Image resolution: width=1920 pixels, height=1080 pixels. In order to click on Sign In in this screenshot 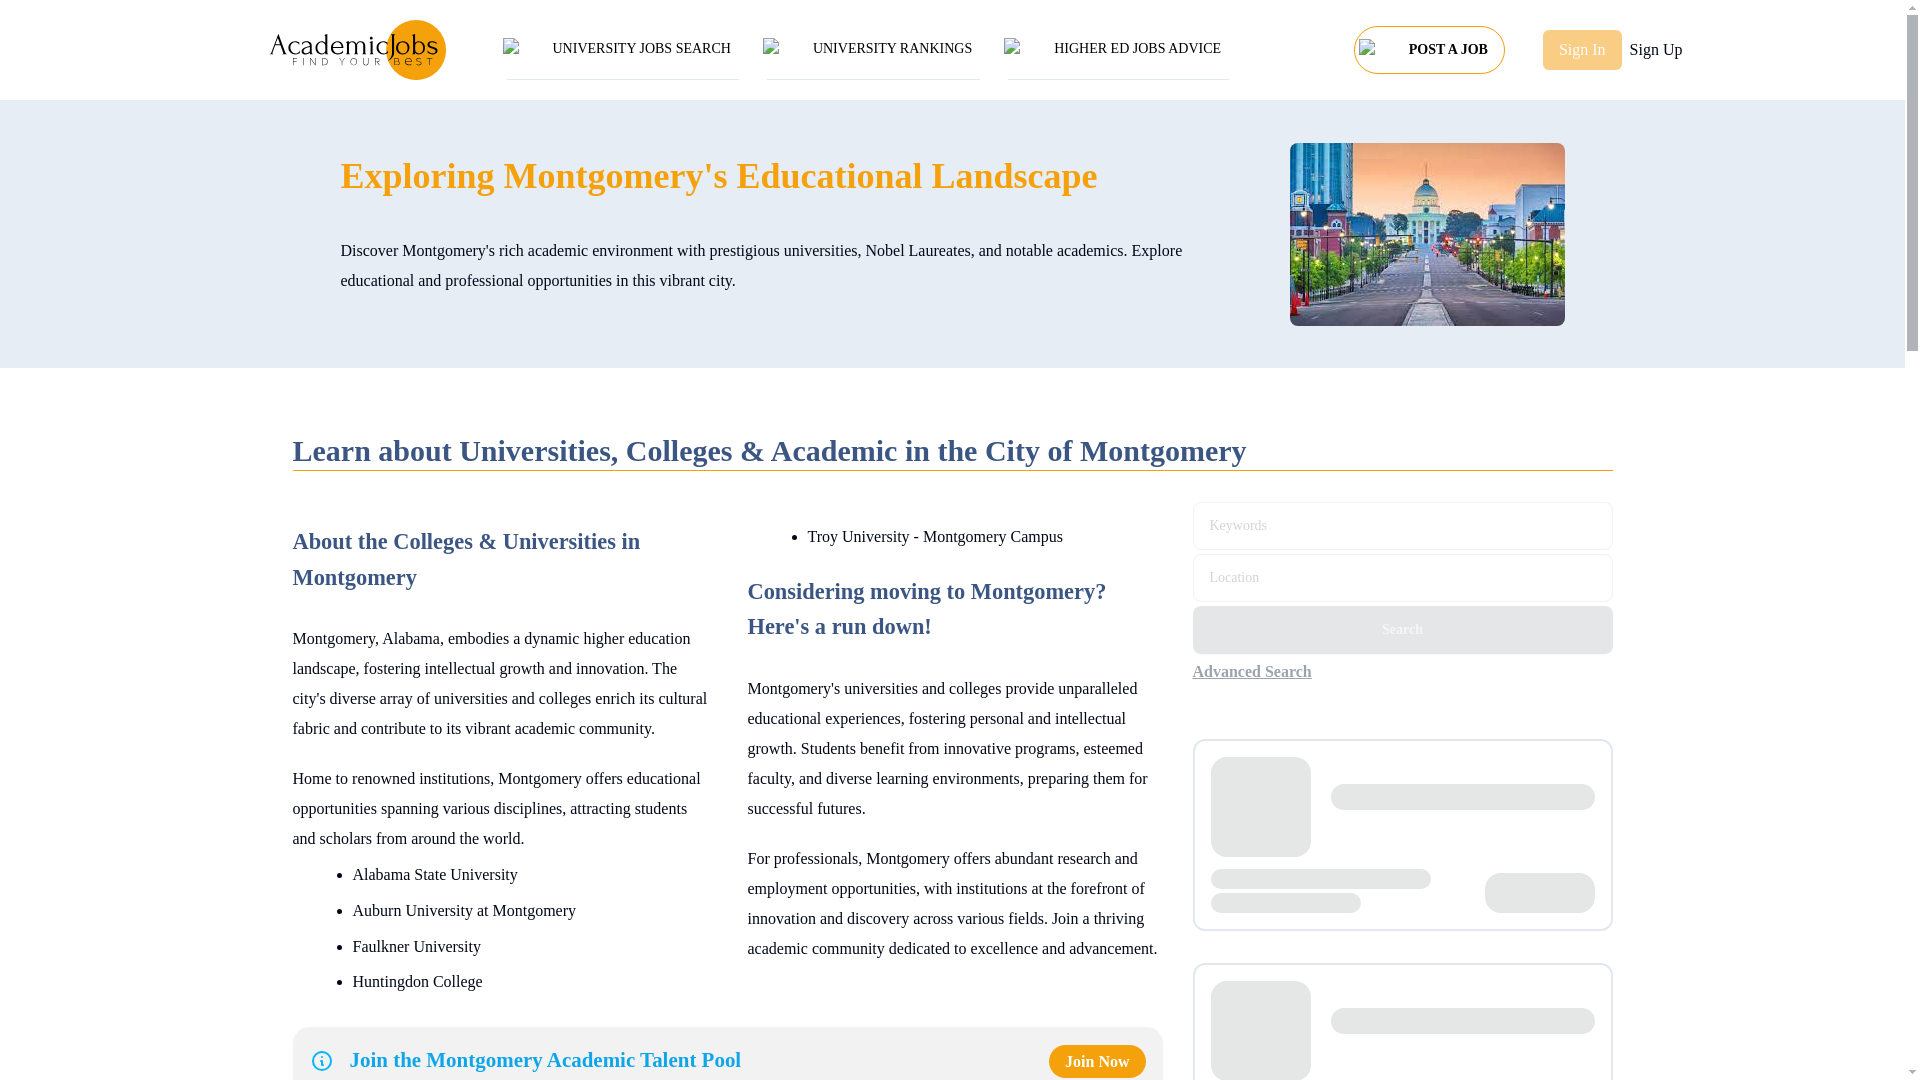, I will do `click(1582, 50)`.